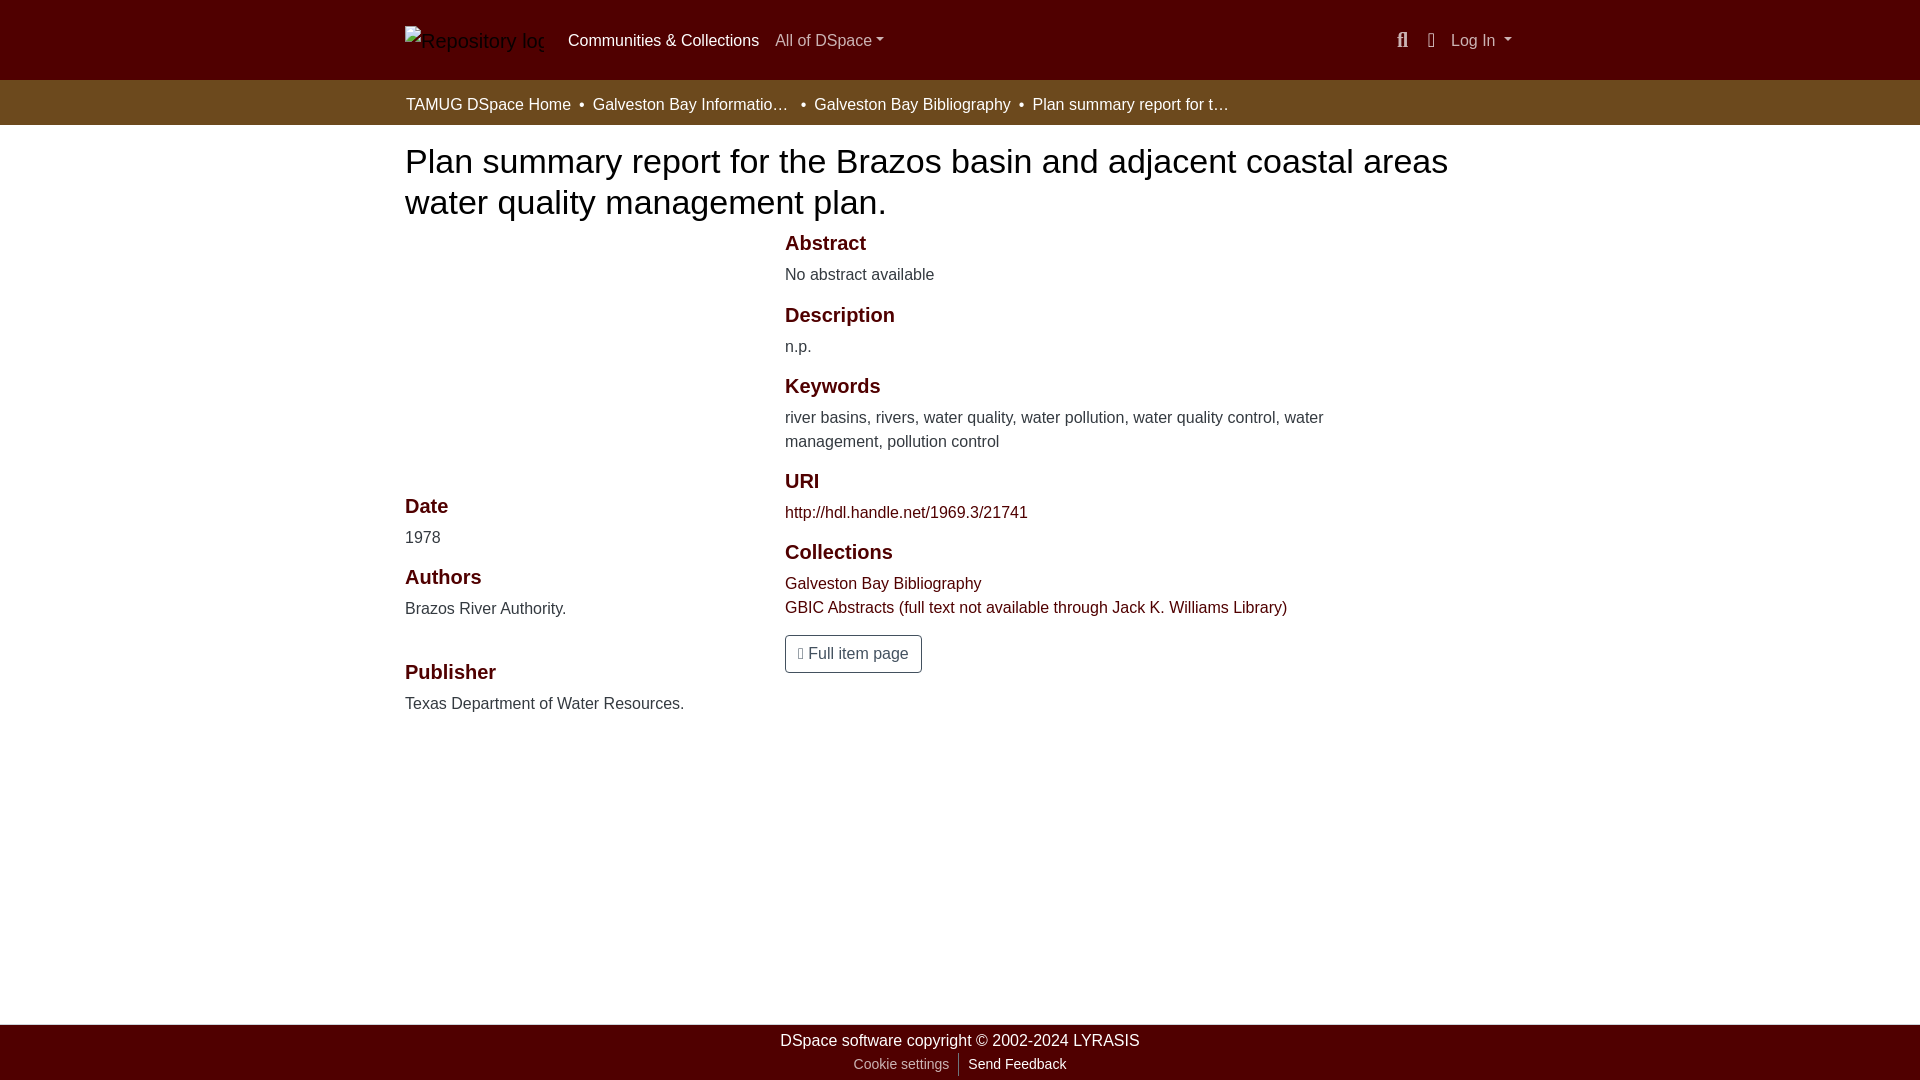  Describe the element at coordinates (488, 104) in the screenshot. I see `TAMUG DSpace Home` at that location.